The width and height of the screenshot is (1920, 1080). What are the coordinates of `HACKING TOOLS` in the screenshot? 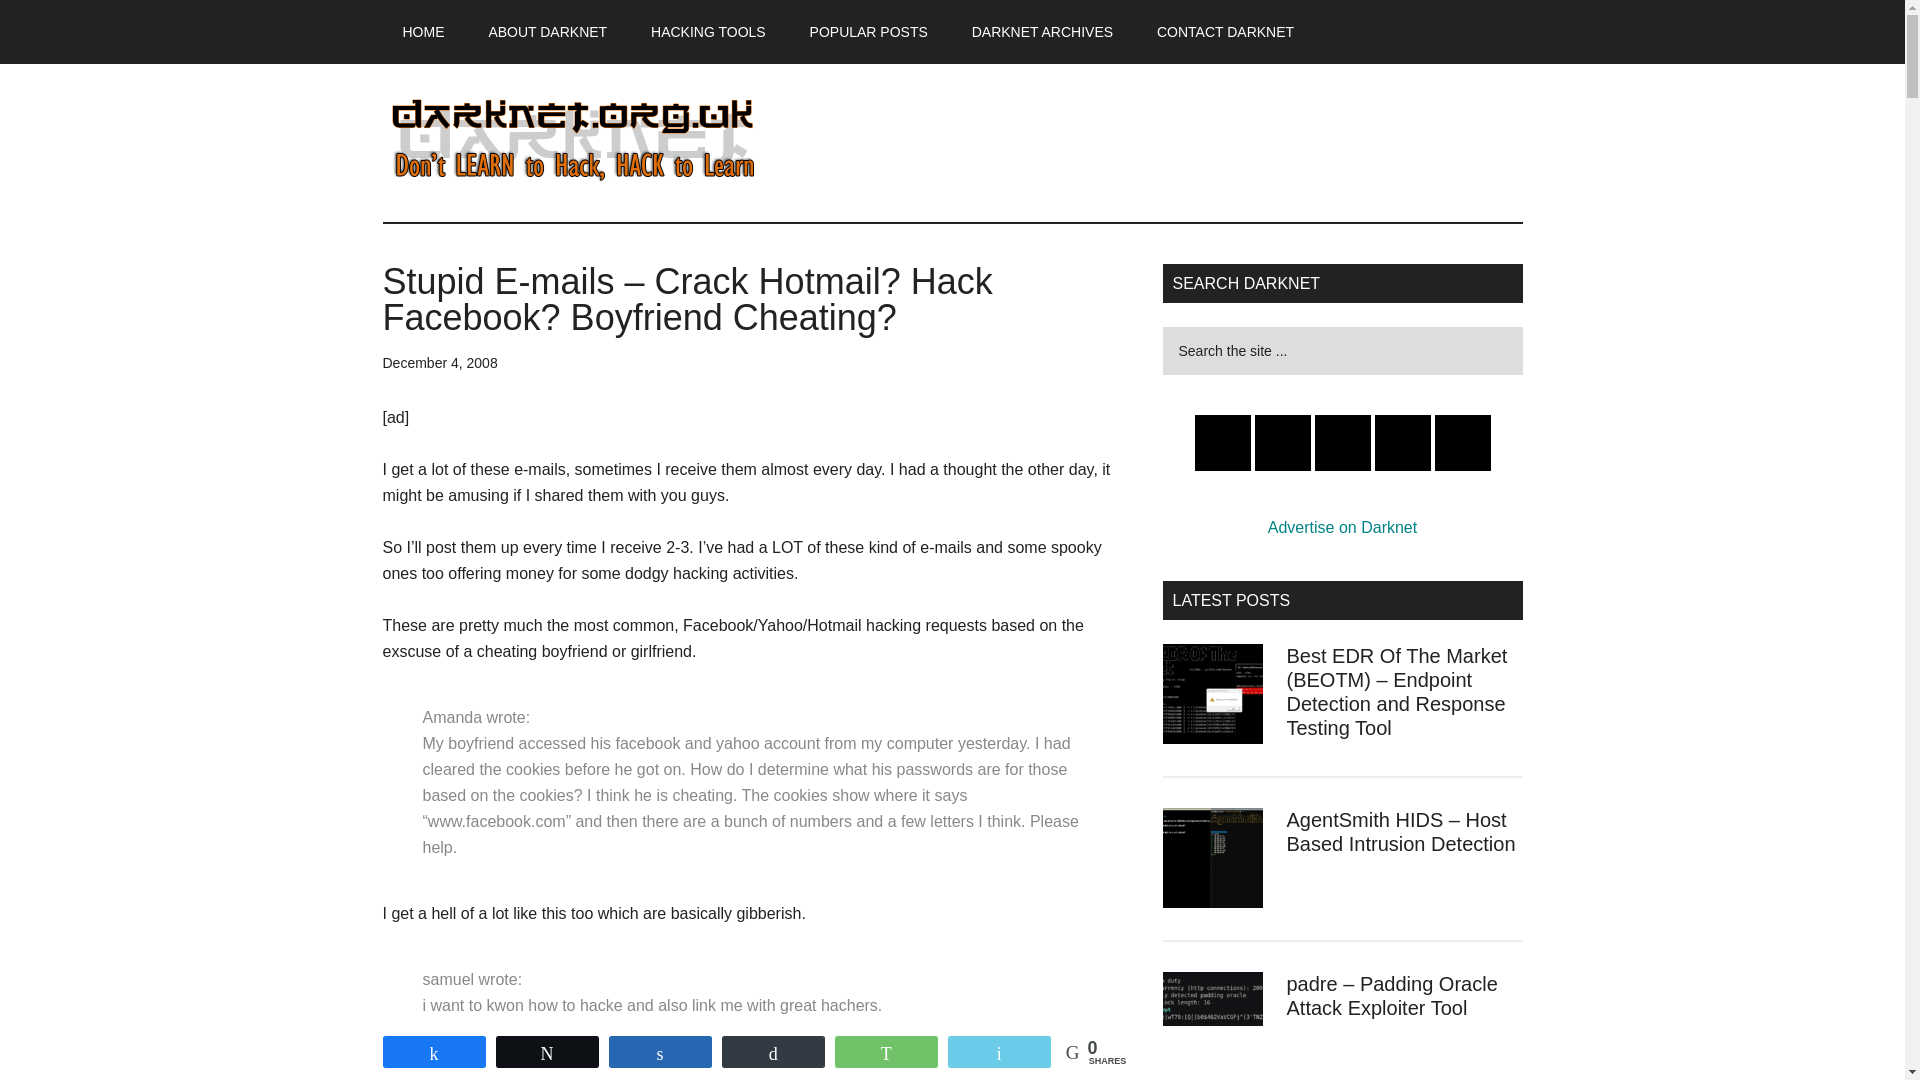 It's located at (708, 32).